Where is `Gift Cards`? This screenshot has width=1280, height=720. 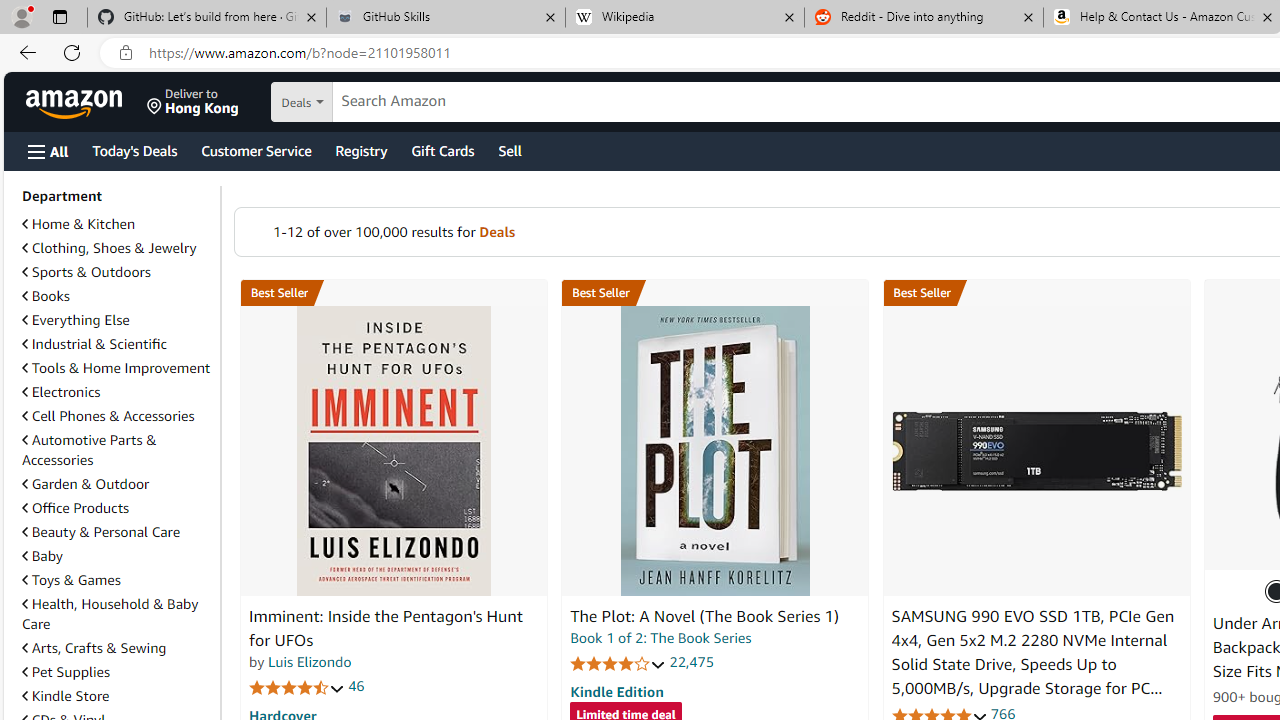 Gift Cards is located at coordinates (442, 150).